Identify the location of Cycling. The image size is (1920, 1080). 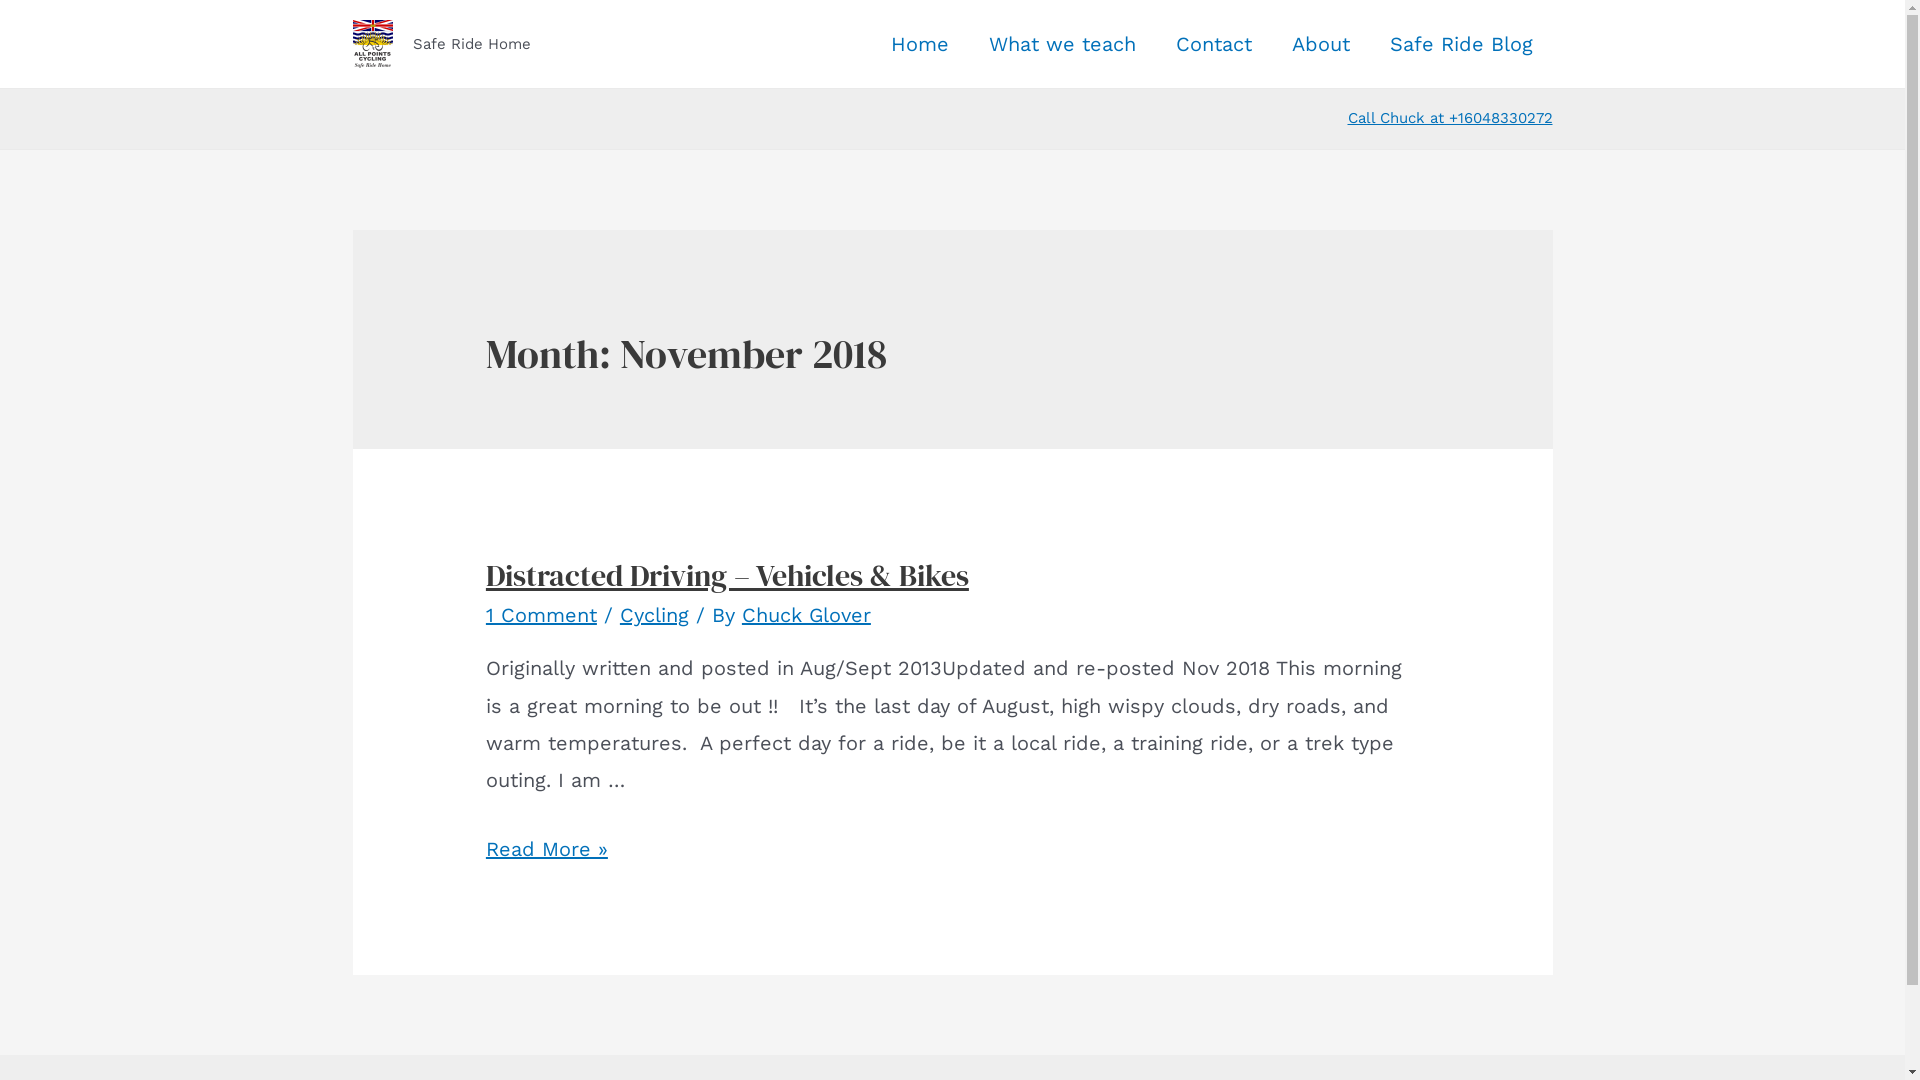
(654, 615).